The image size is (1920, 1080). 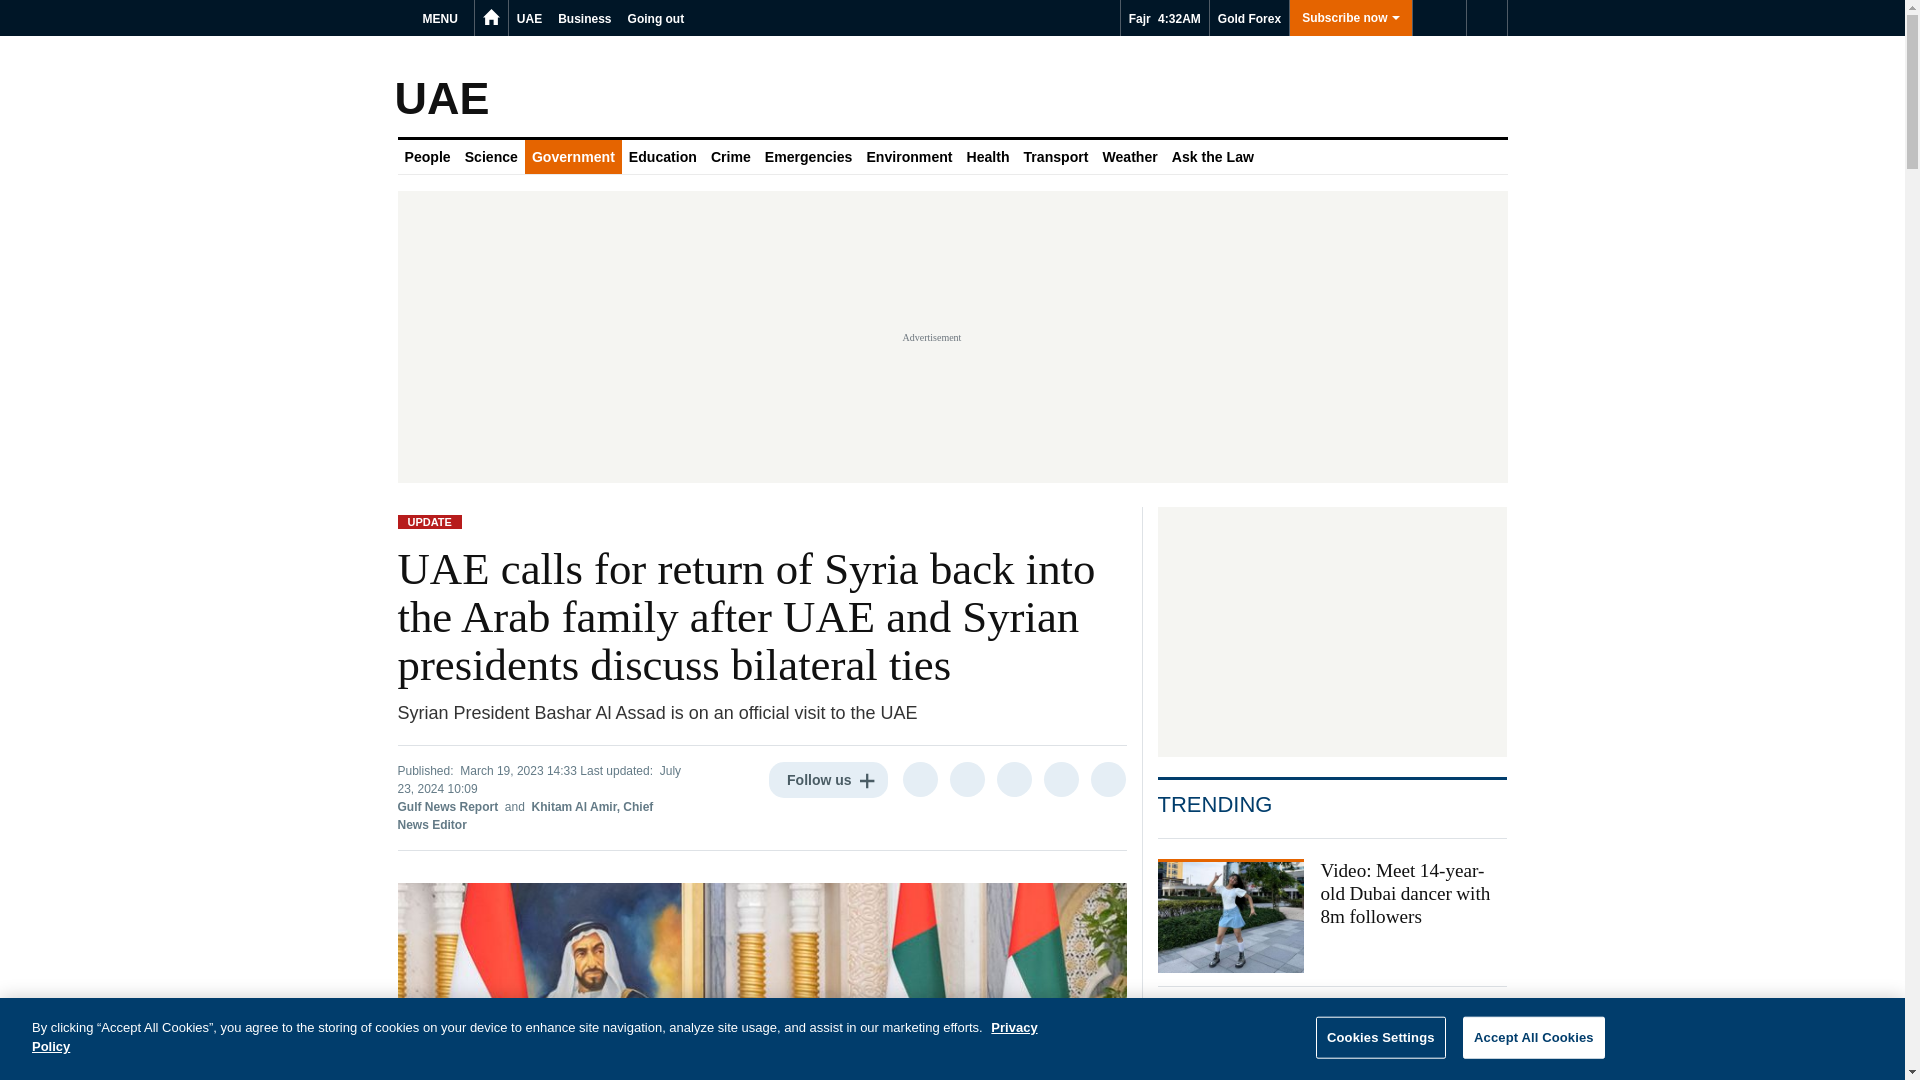 What do you see at coordinates (584, 18) in the screenshot?
I see `Business` at bounding box center [584, 18].